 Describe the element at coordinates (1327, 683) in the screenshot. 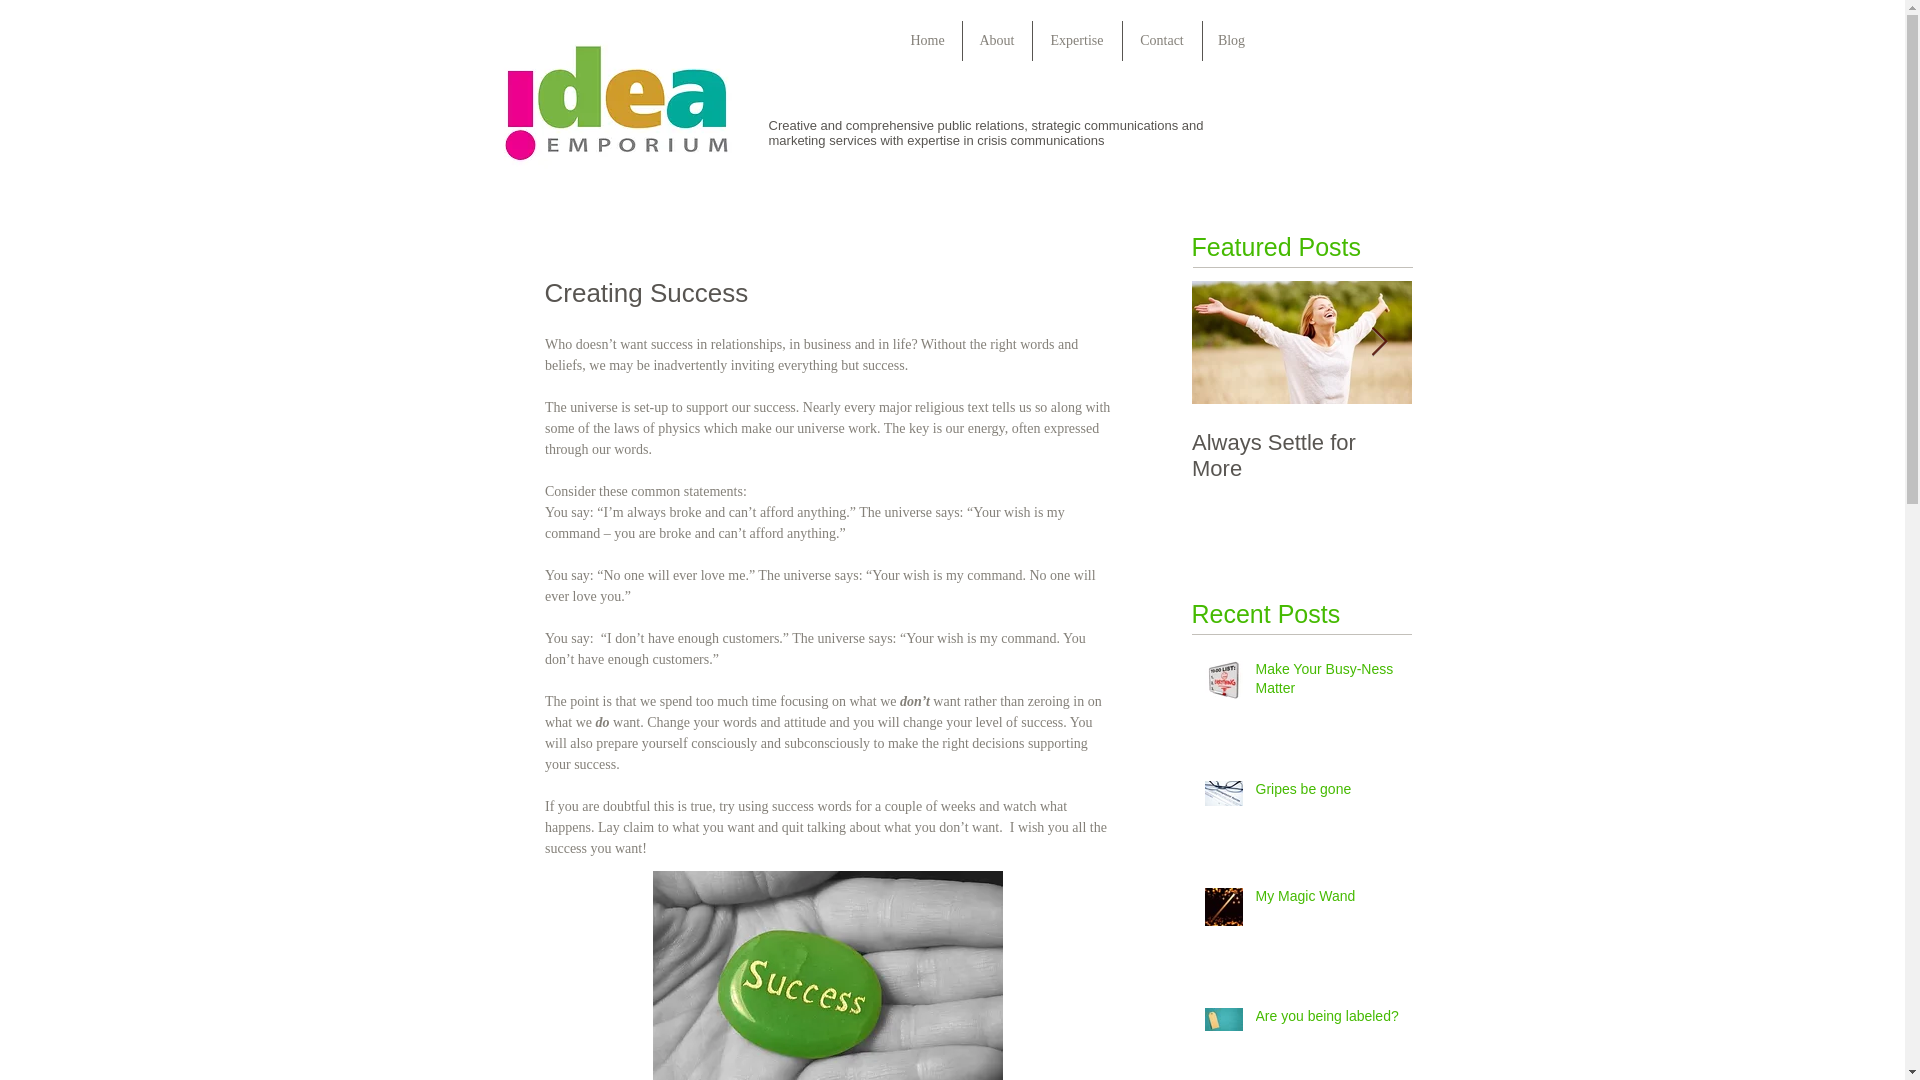

I see `Make Your Busy-Ness Matter` at that location.